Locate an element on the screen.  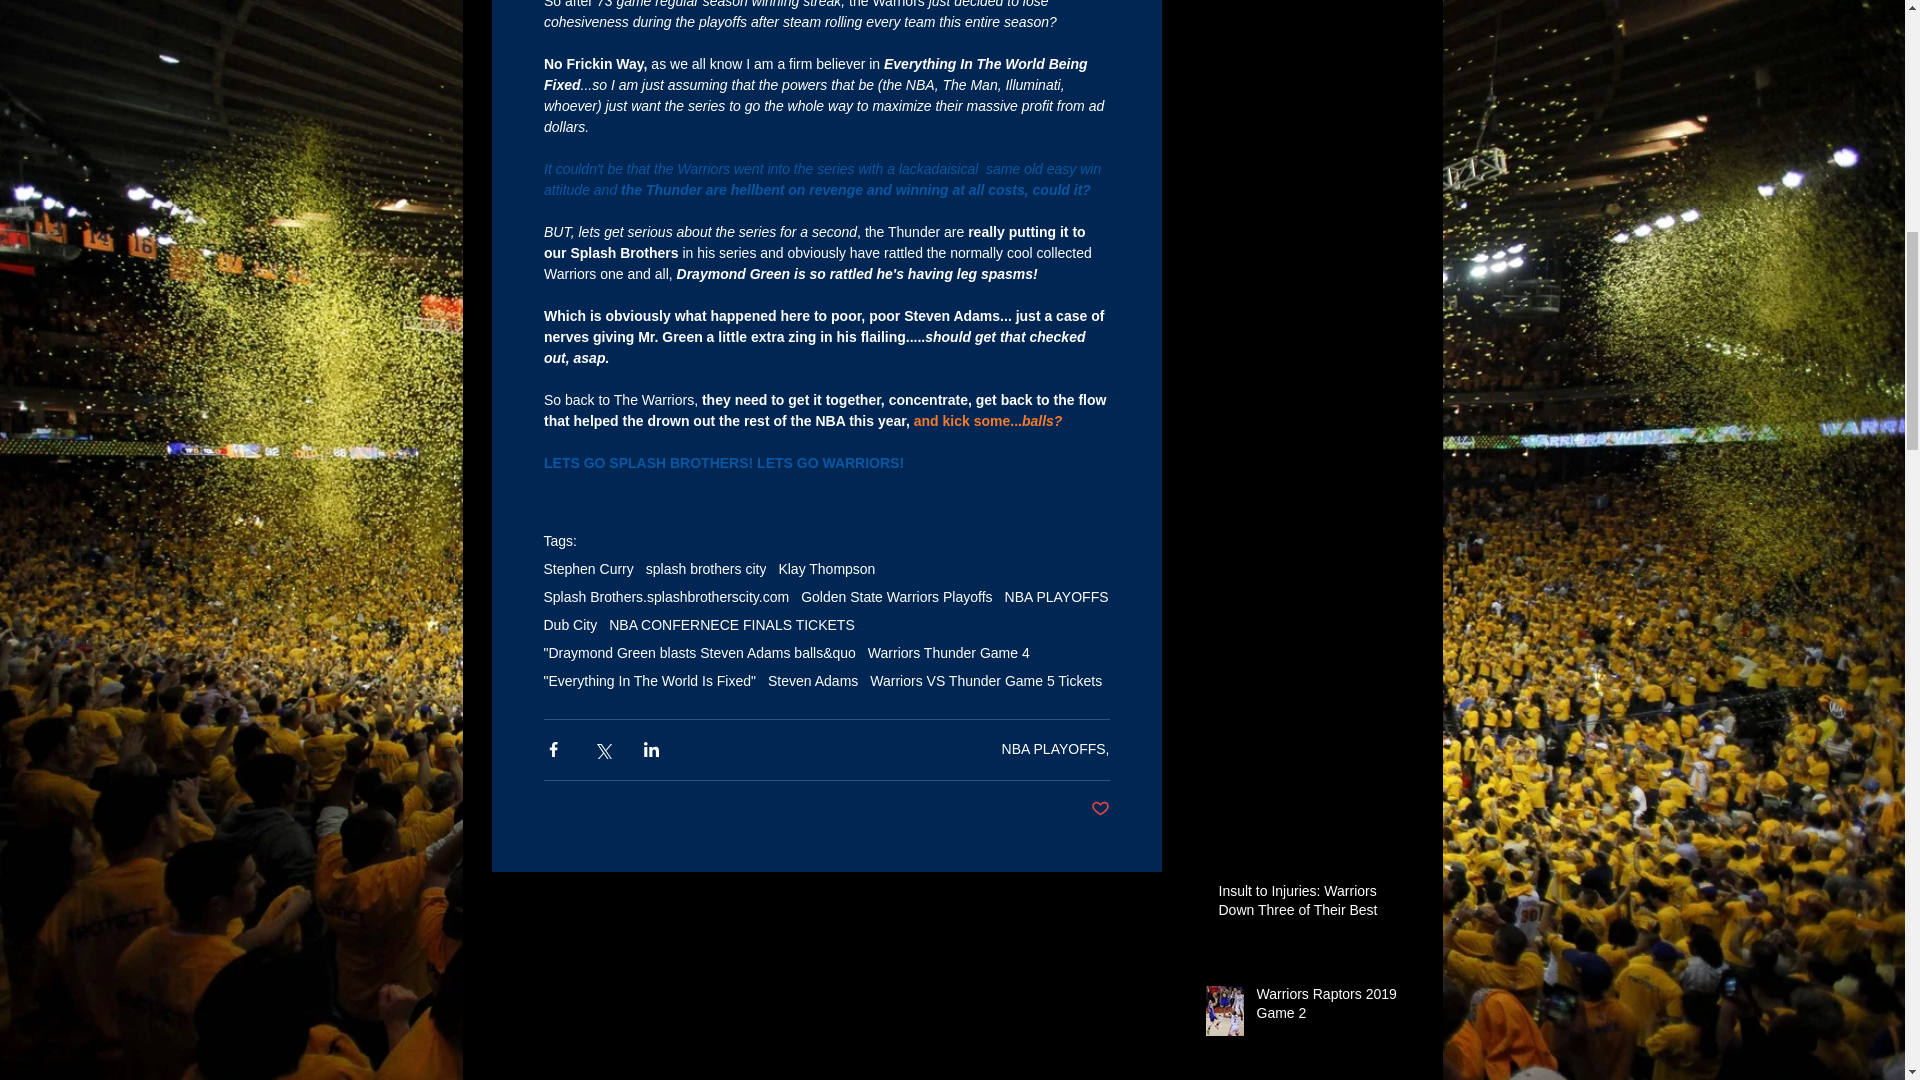
Post not marked as liked is located at coordinates (1100, 809).